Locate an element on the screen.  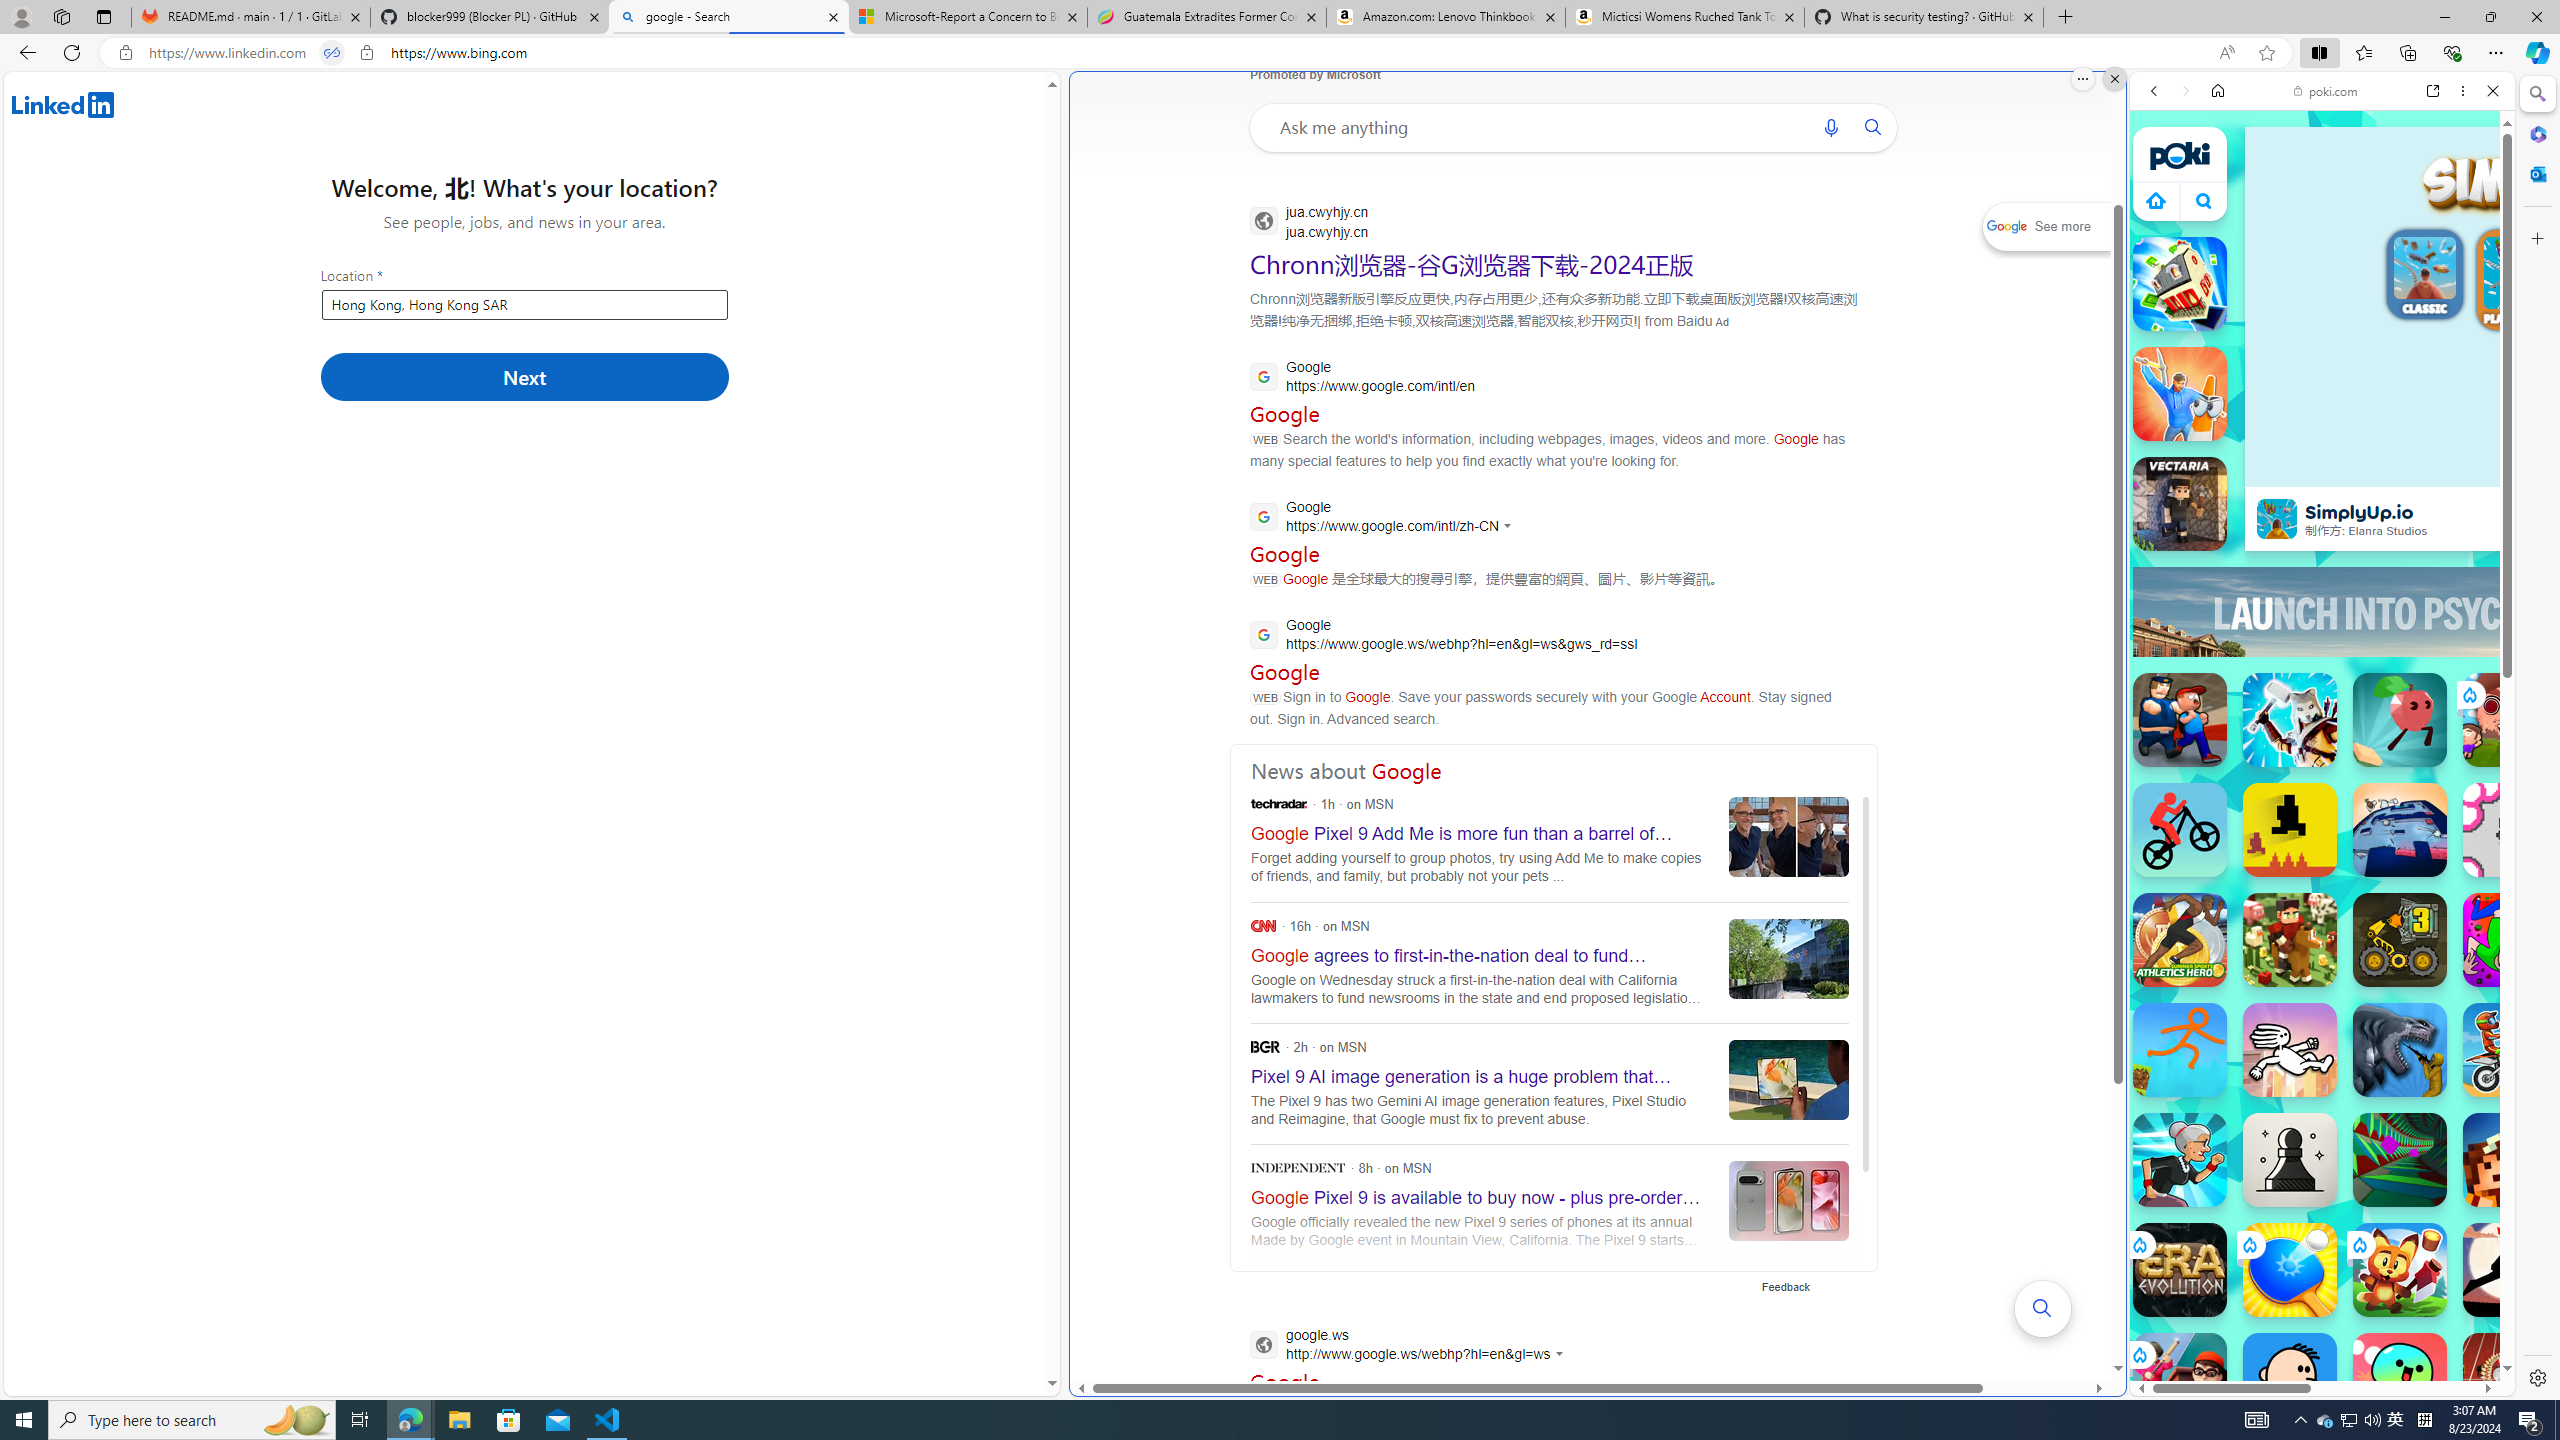
Fox Island Builder Fox Island Builder is located at coordinates (2400, 1270).